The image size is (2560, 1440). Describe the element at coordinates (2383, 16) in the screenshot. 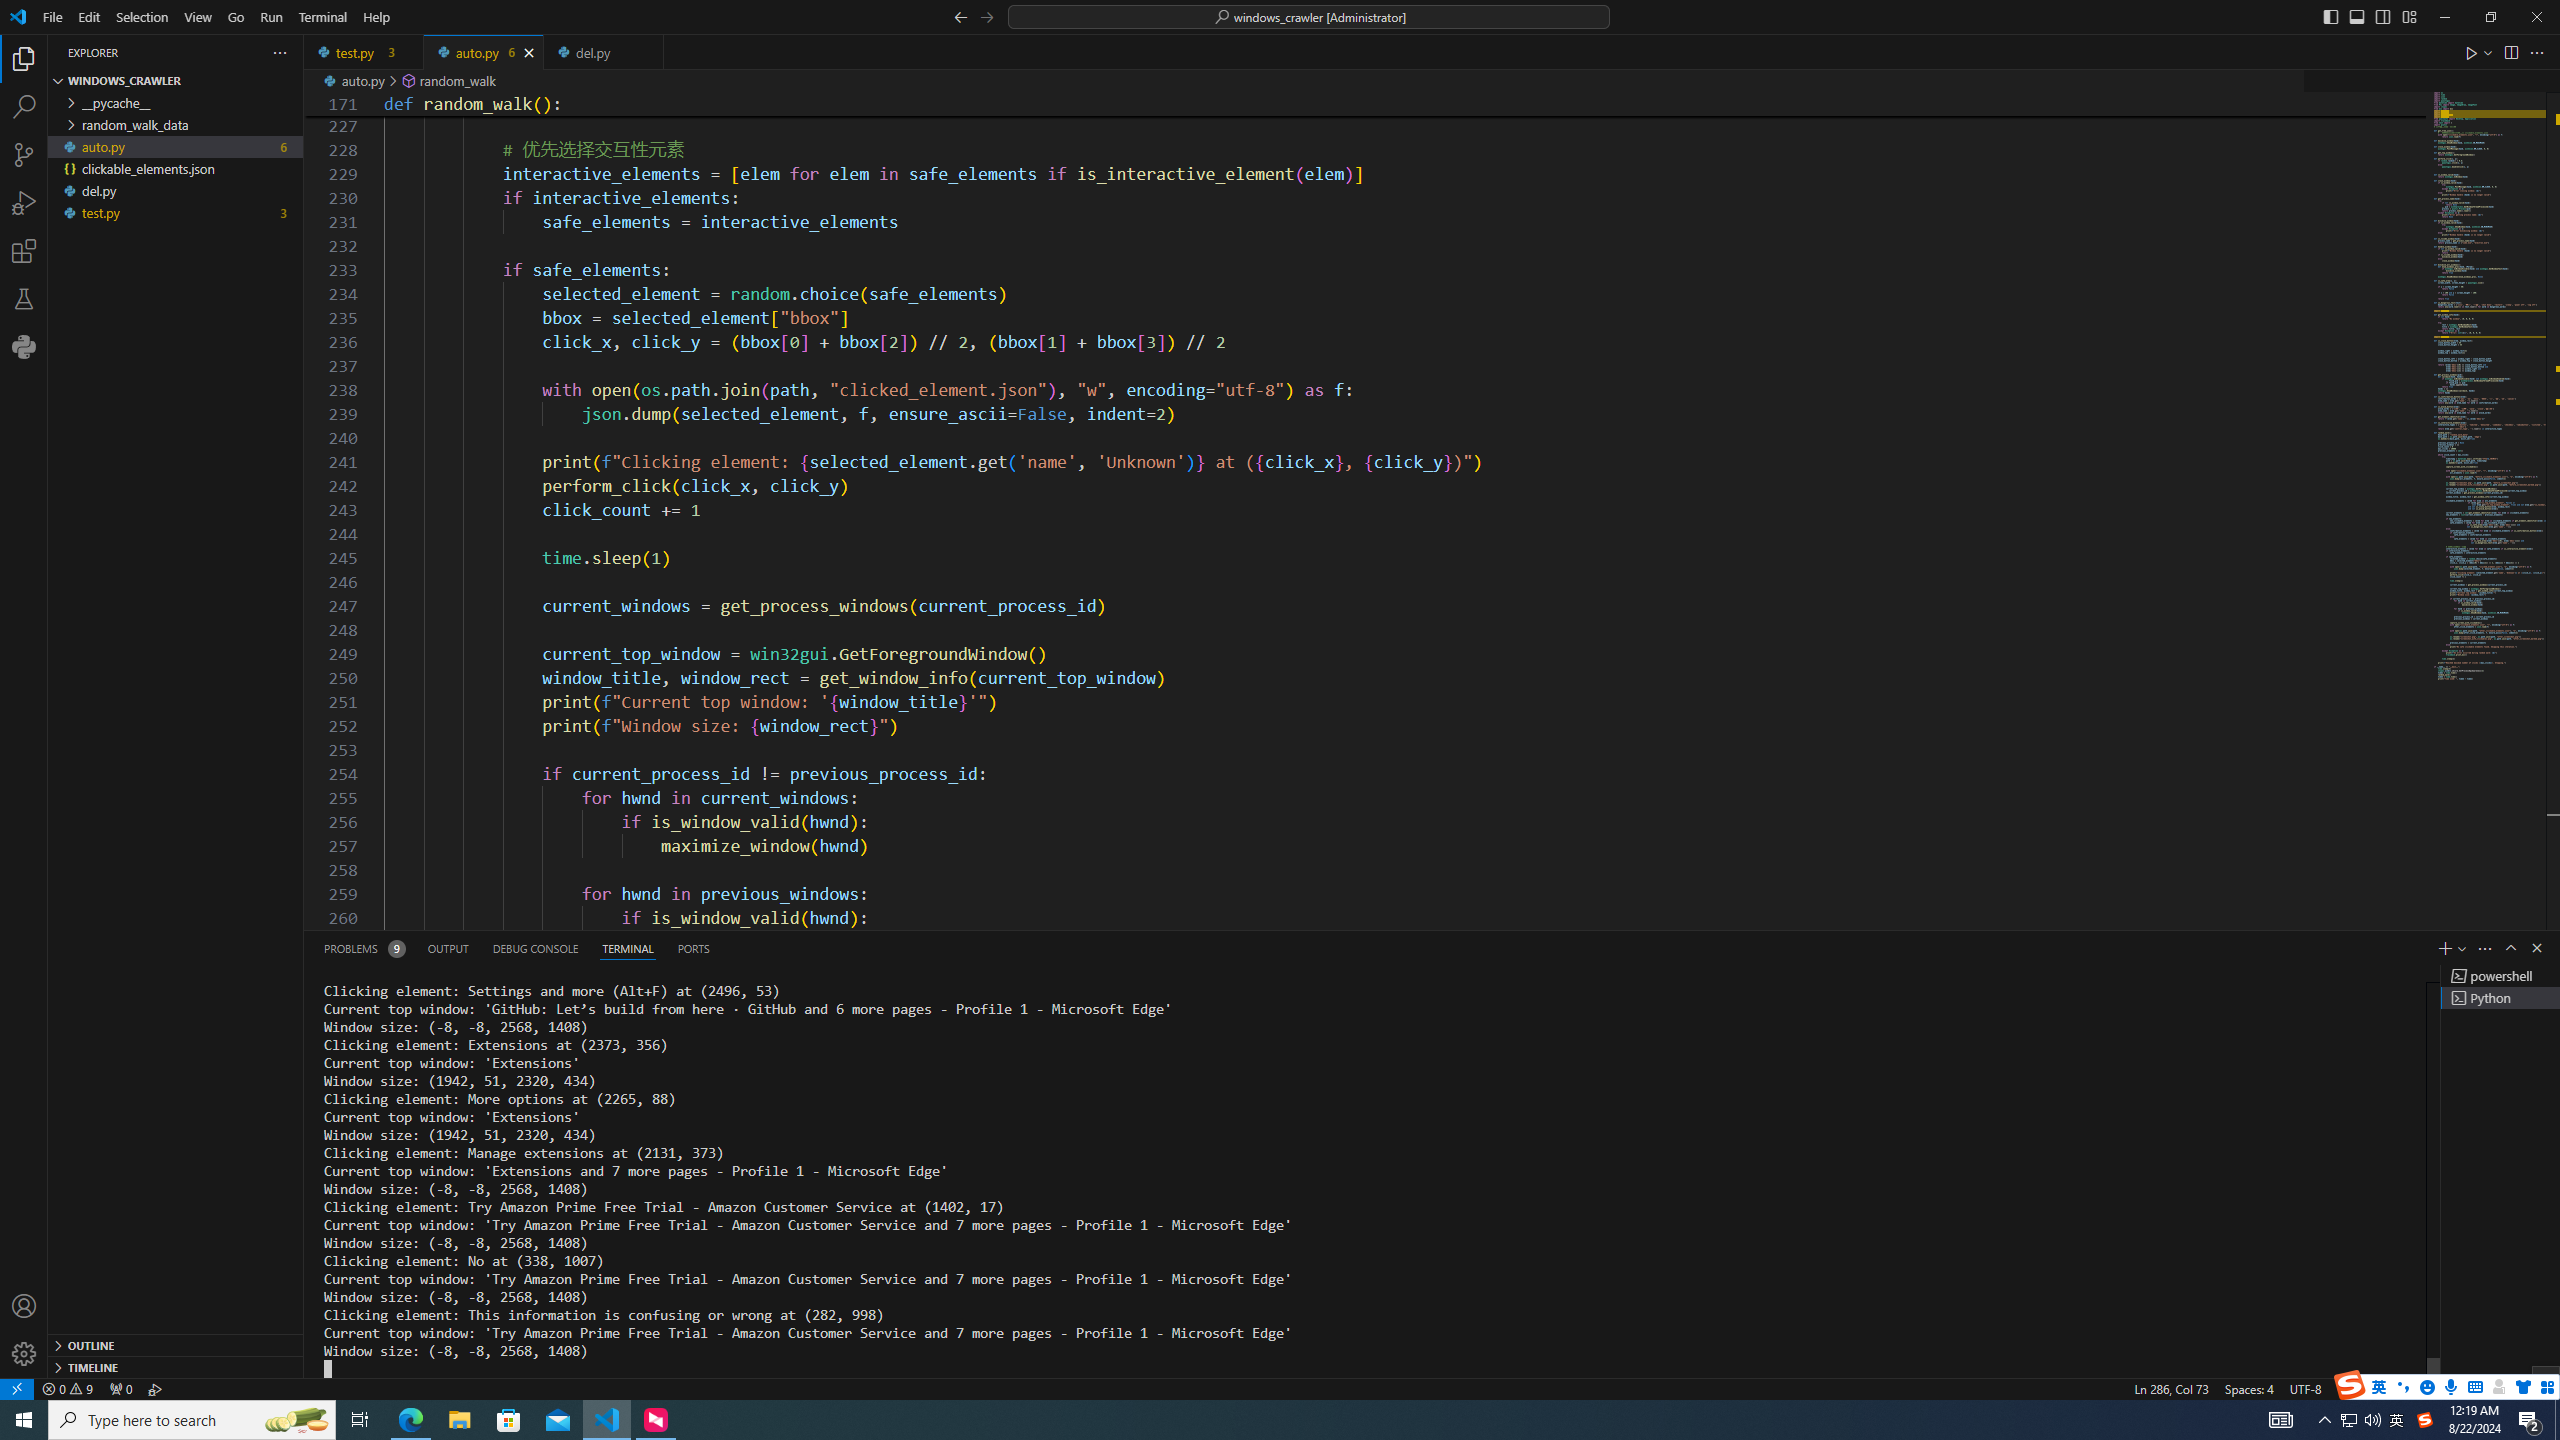

I see `Toggle Secondary Side Bar (Ctrl+Alt+B)` at that location.